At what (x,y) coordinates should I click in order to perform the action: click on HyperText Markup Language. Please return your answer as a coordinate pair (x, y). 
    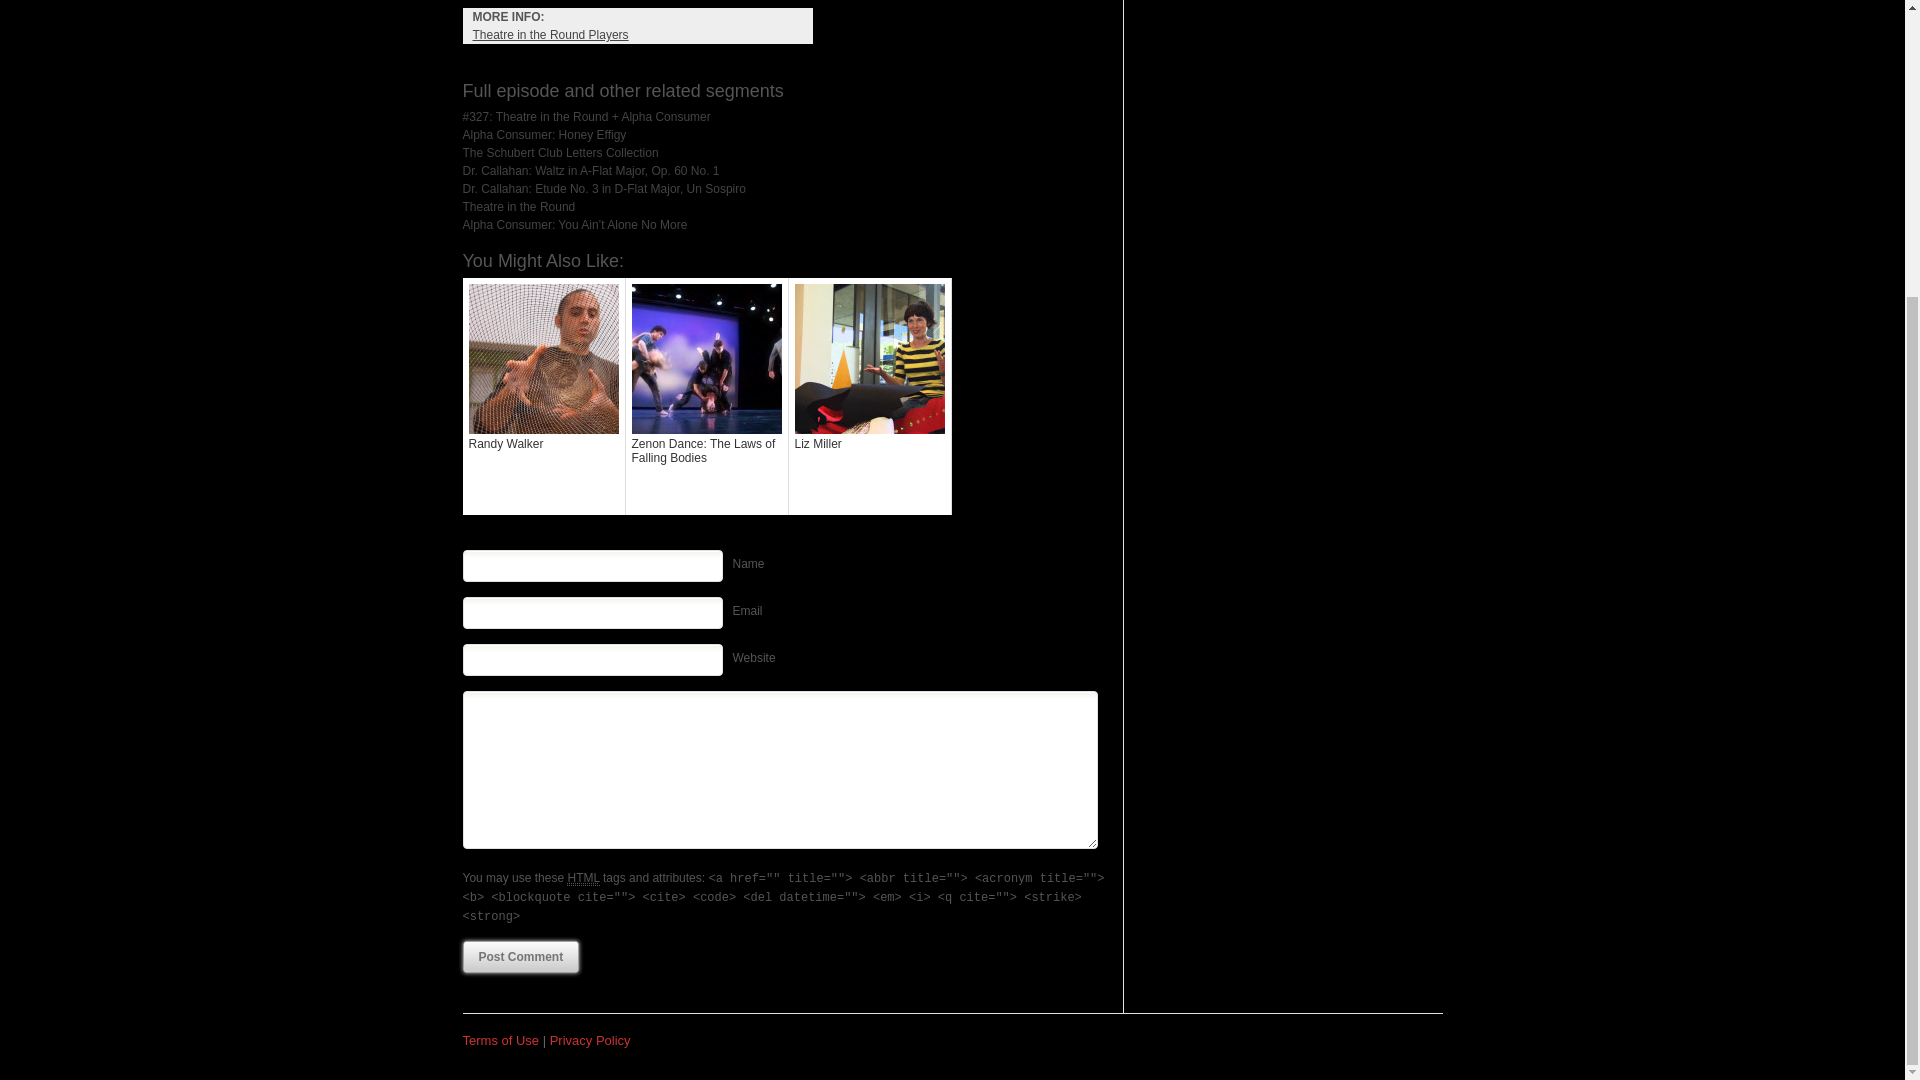
    Looking at the image, I should click on (582, 878).